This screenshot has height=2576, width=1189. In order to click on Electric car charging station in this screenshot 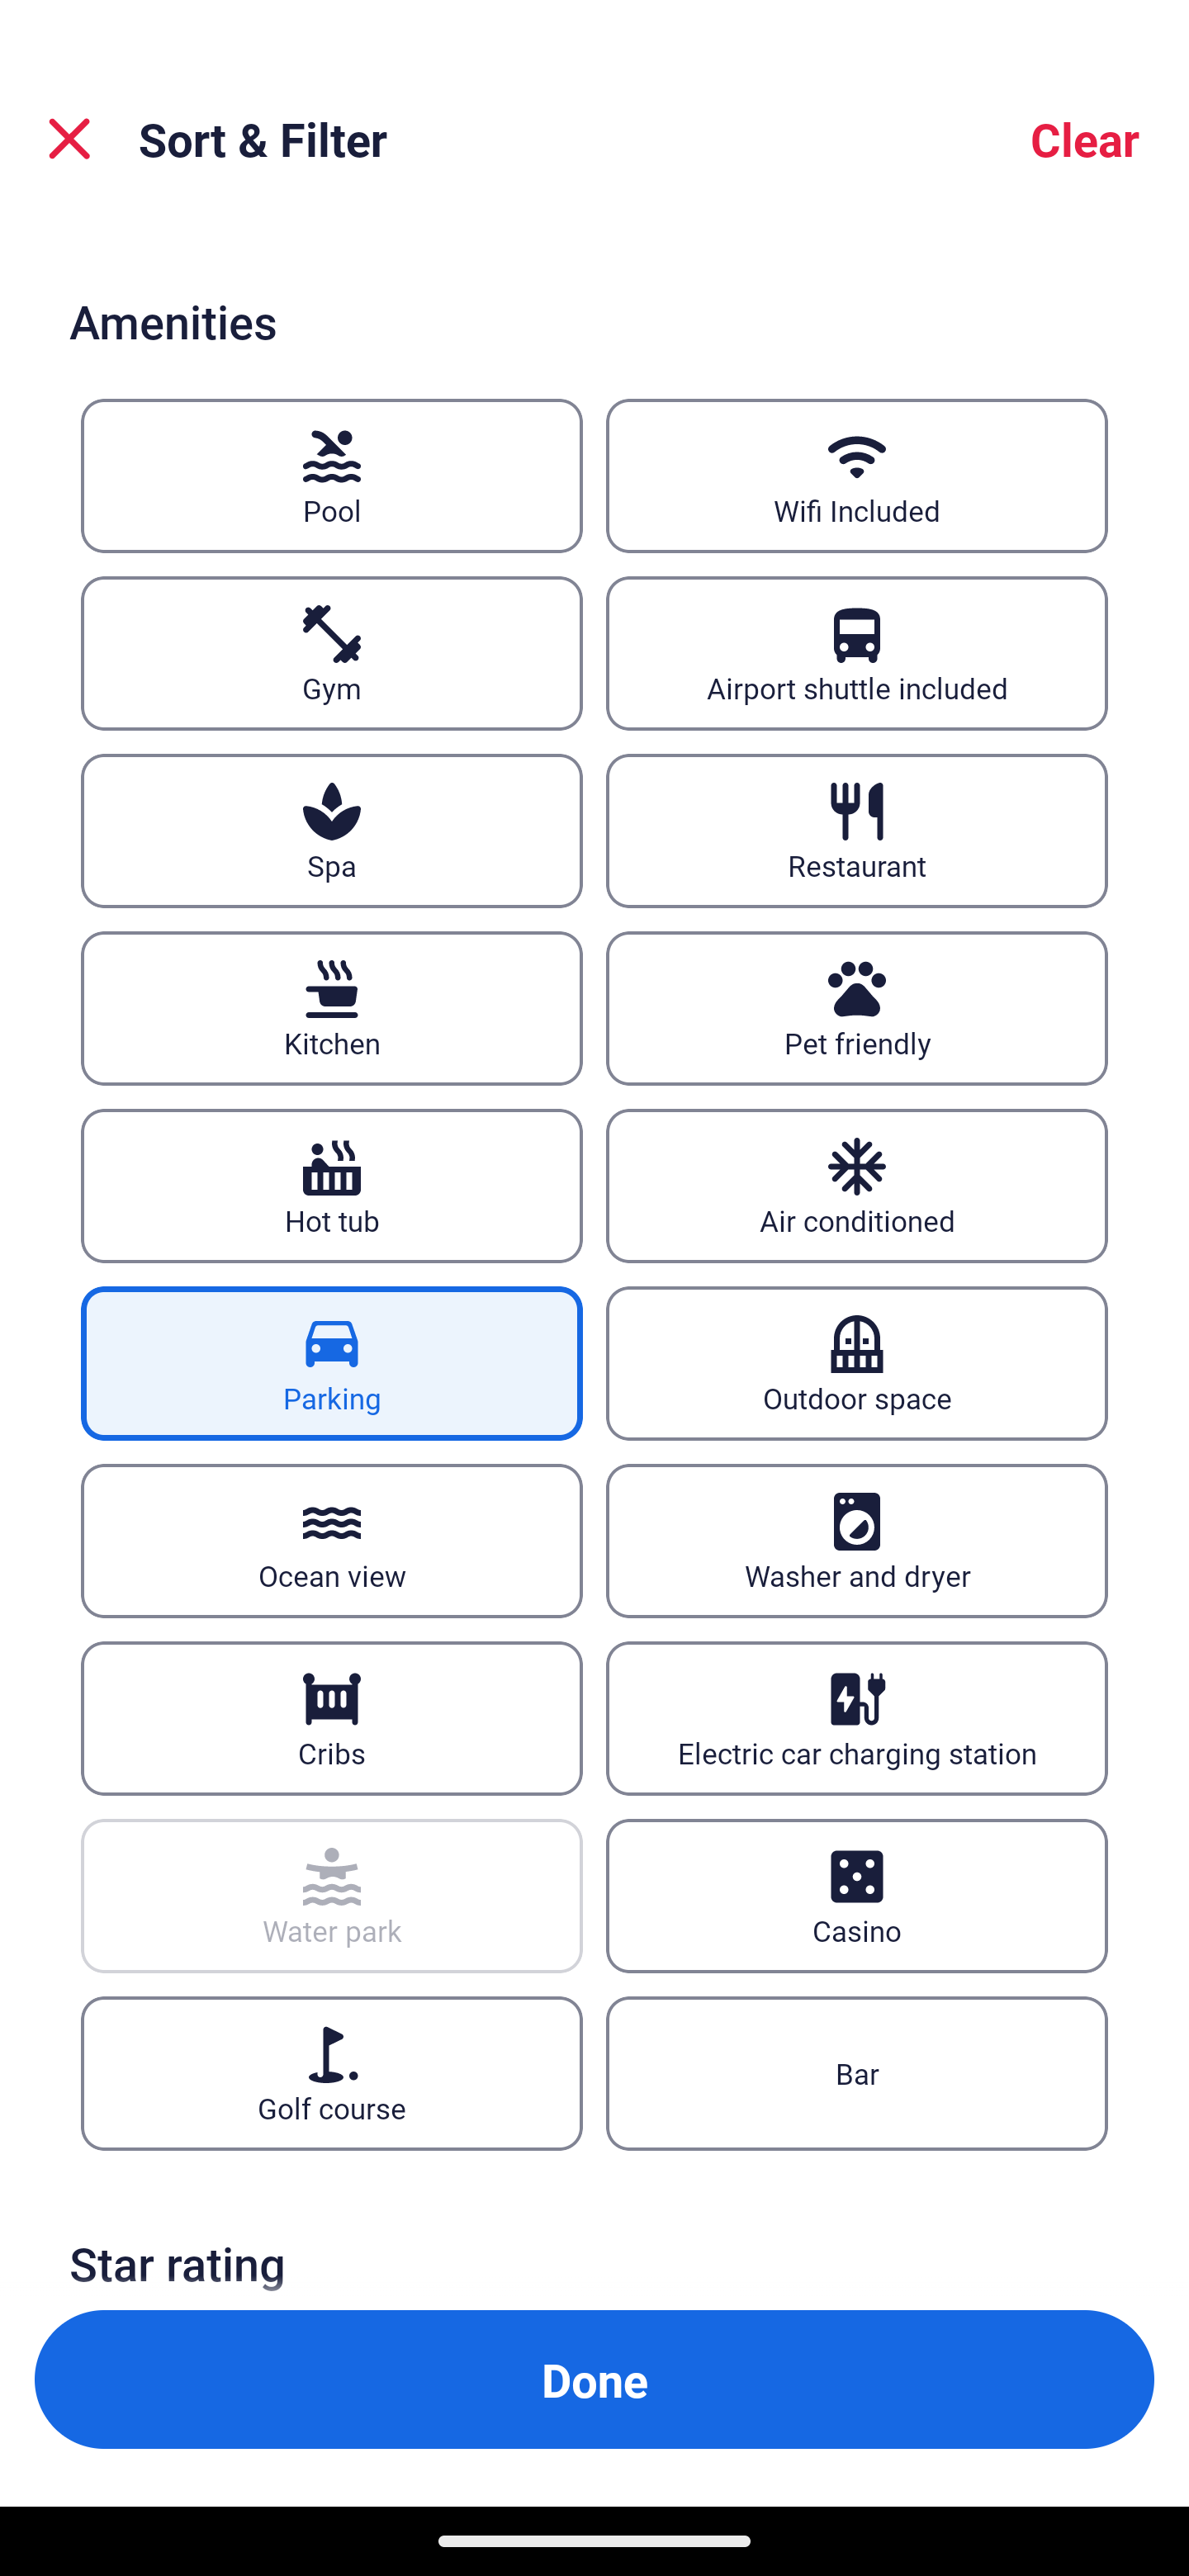, I will do `click(857, 1717)`.